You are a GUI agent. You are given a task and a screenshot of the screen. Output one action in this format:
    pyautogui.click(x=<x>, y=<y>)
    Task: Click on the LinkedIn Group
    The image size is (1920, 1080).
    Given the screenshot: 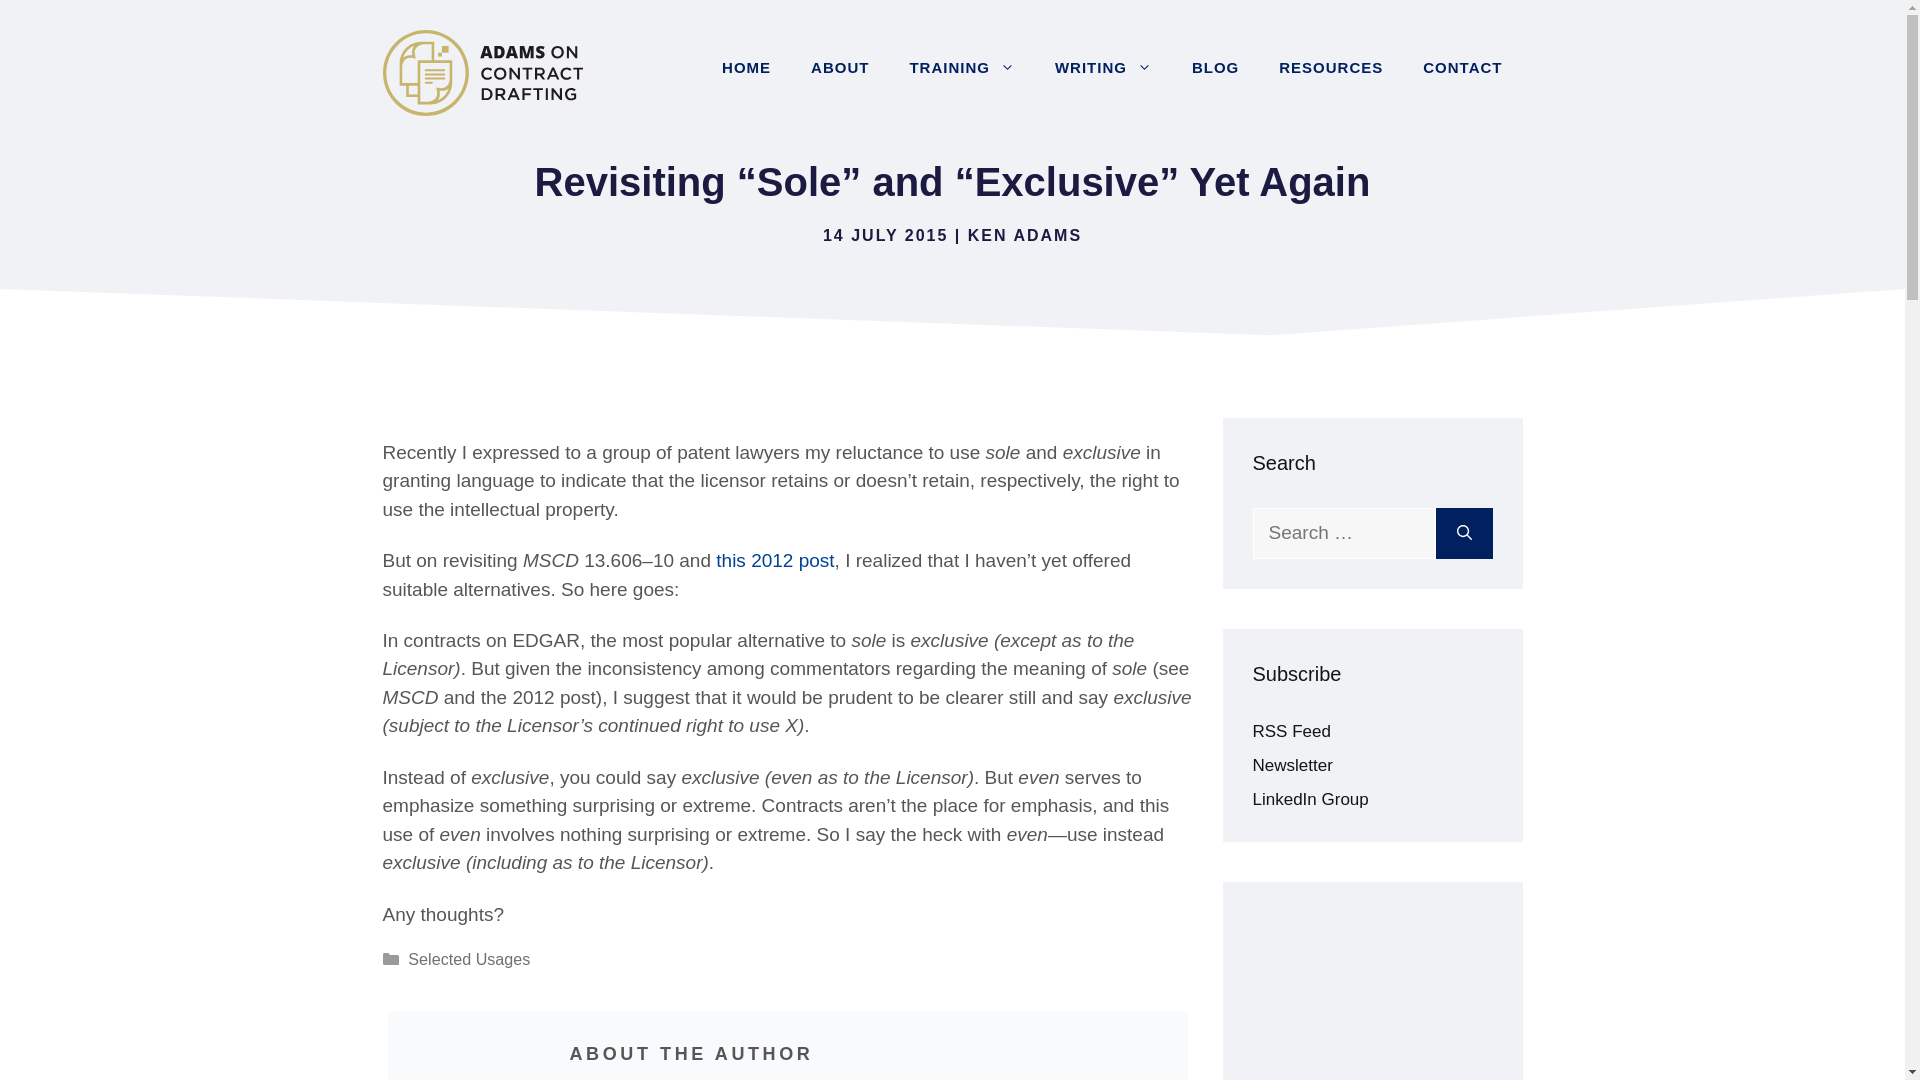 What is the action you would take?
    pyautogui.click(x=1309, y=798)
    